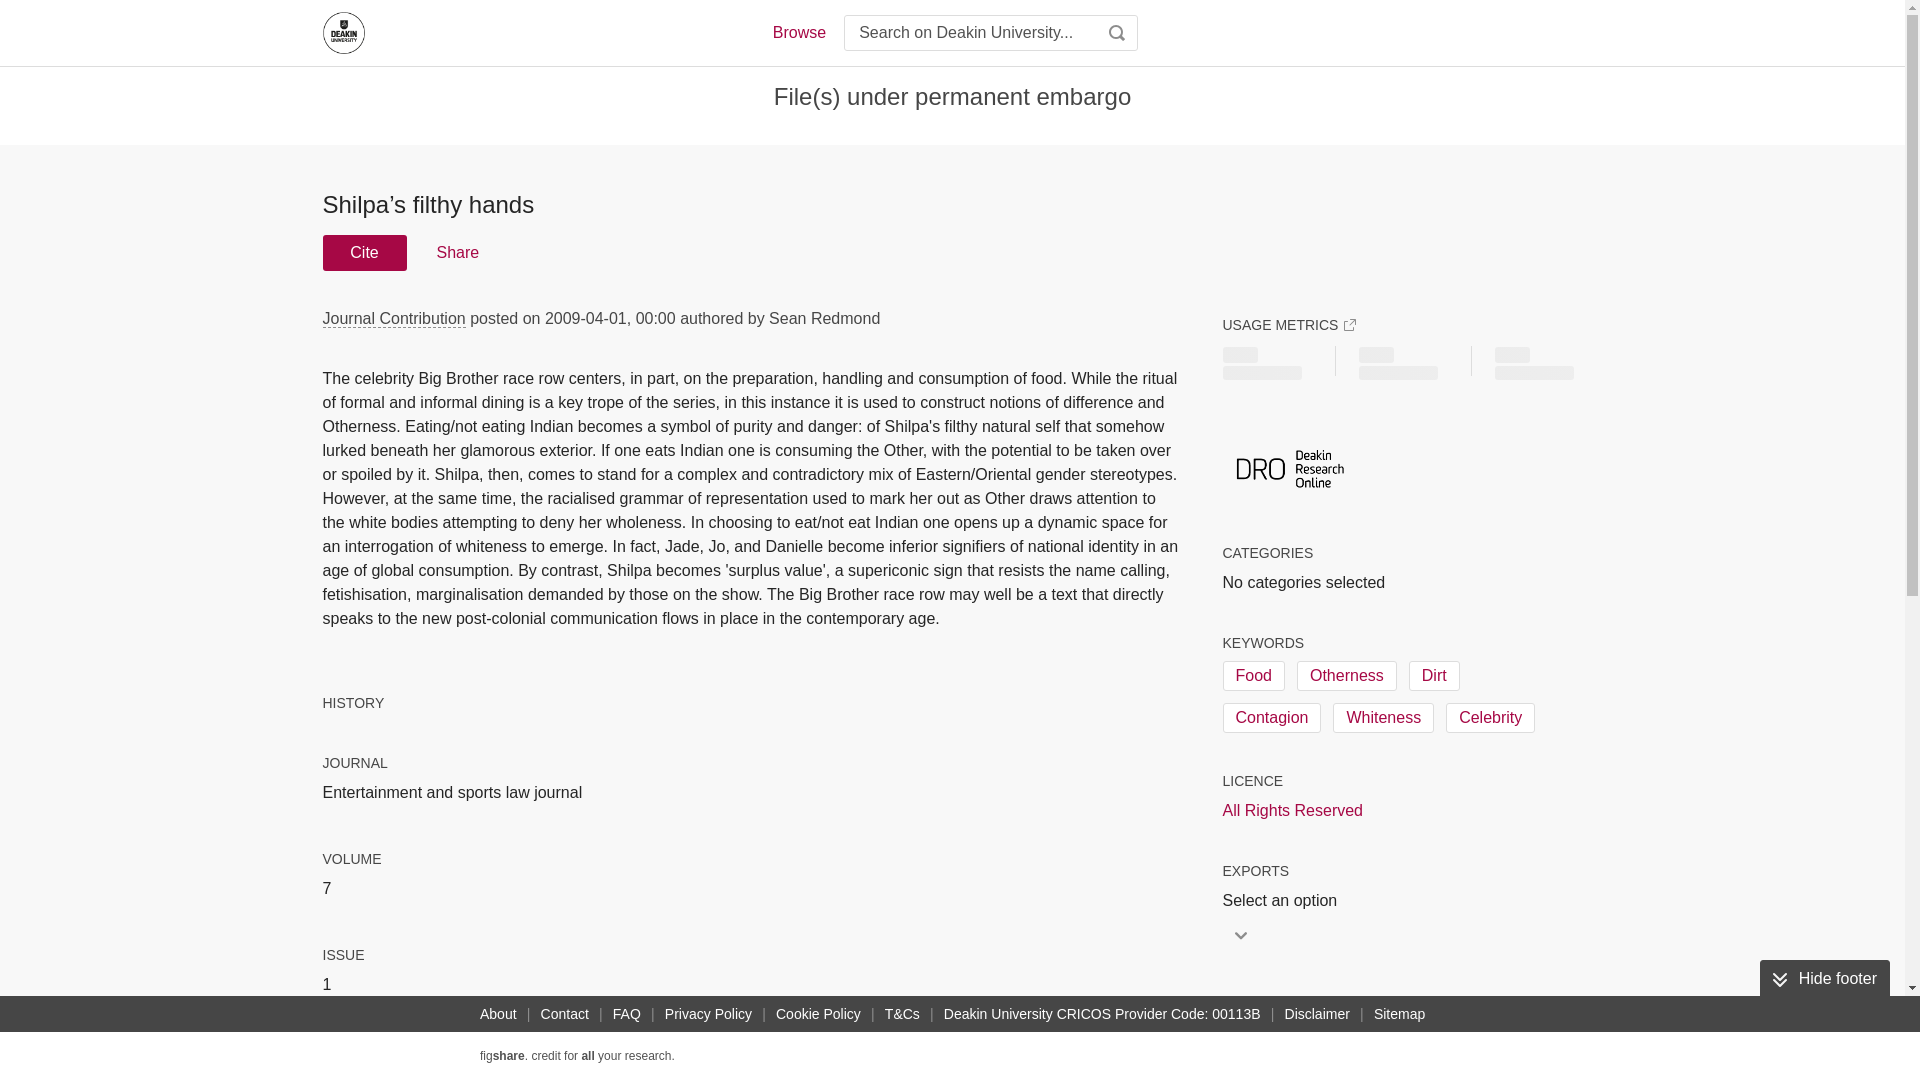 The image size is (1920, 1080). What do you see at coordinates (1292, 810) in the screenshot?
I see `All Rights Reserved` at bounding box center [1292, 810].